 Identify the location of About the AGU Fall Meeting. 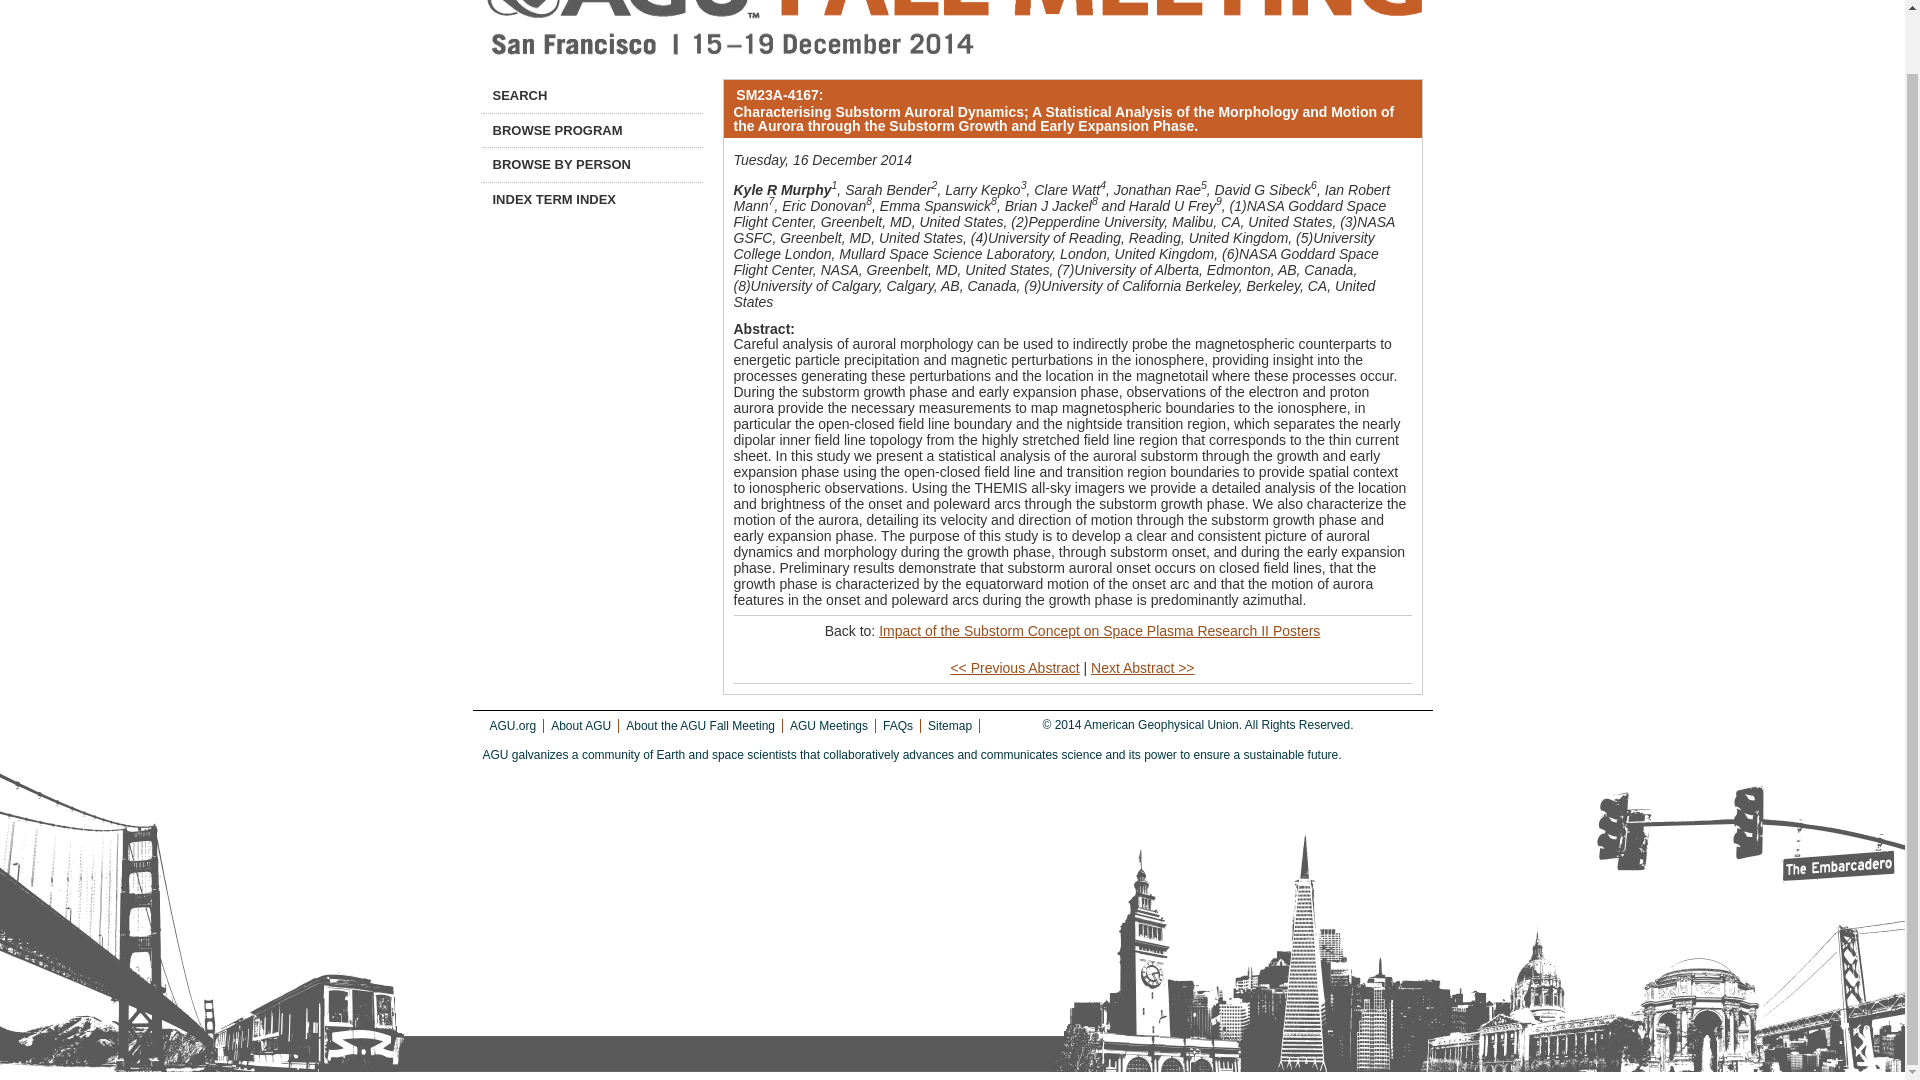
(700, 726).